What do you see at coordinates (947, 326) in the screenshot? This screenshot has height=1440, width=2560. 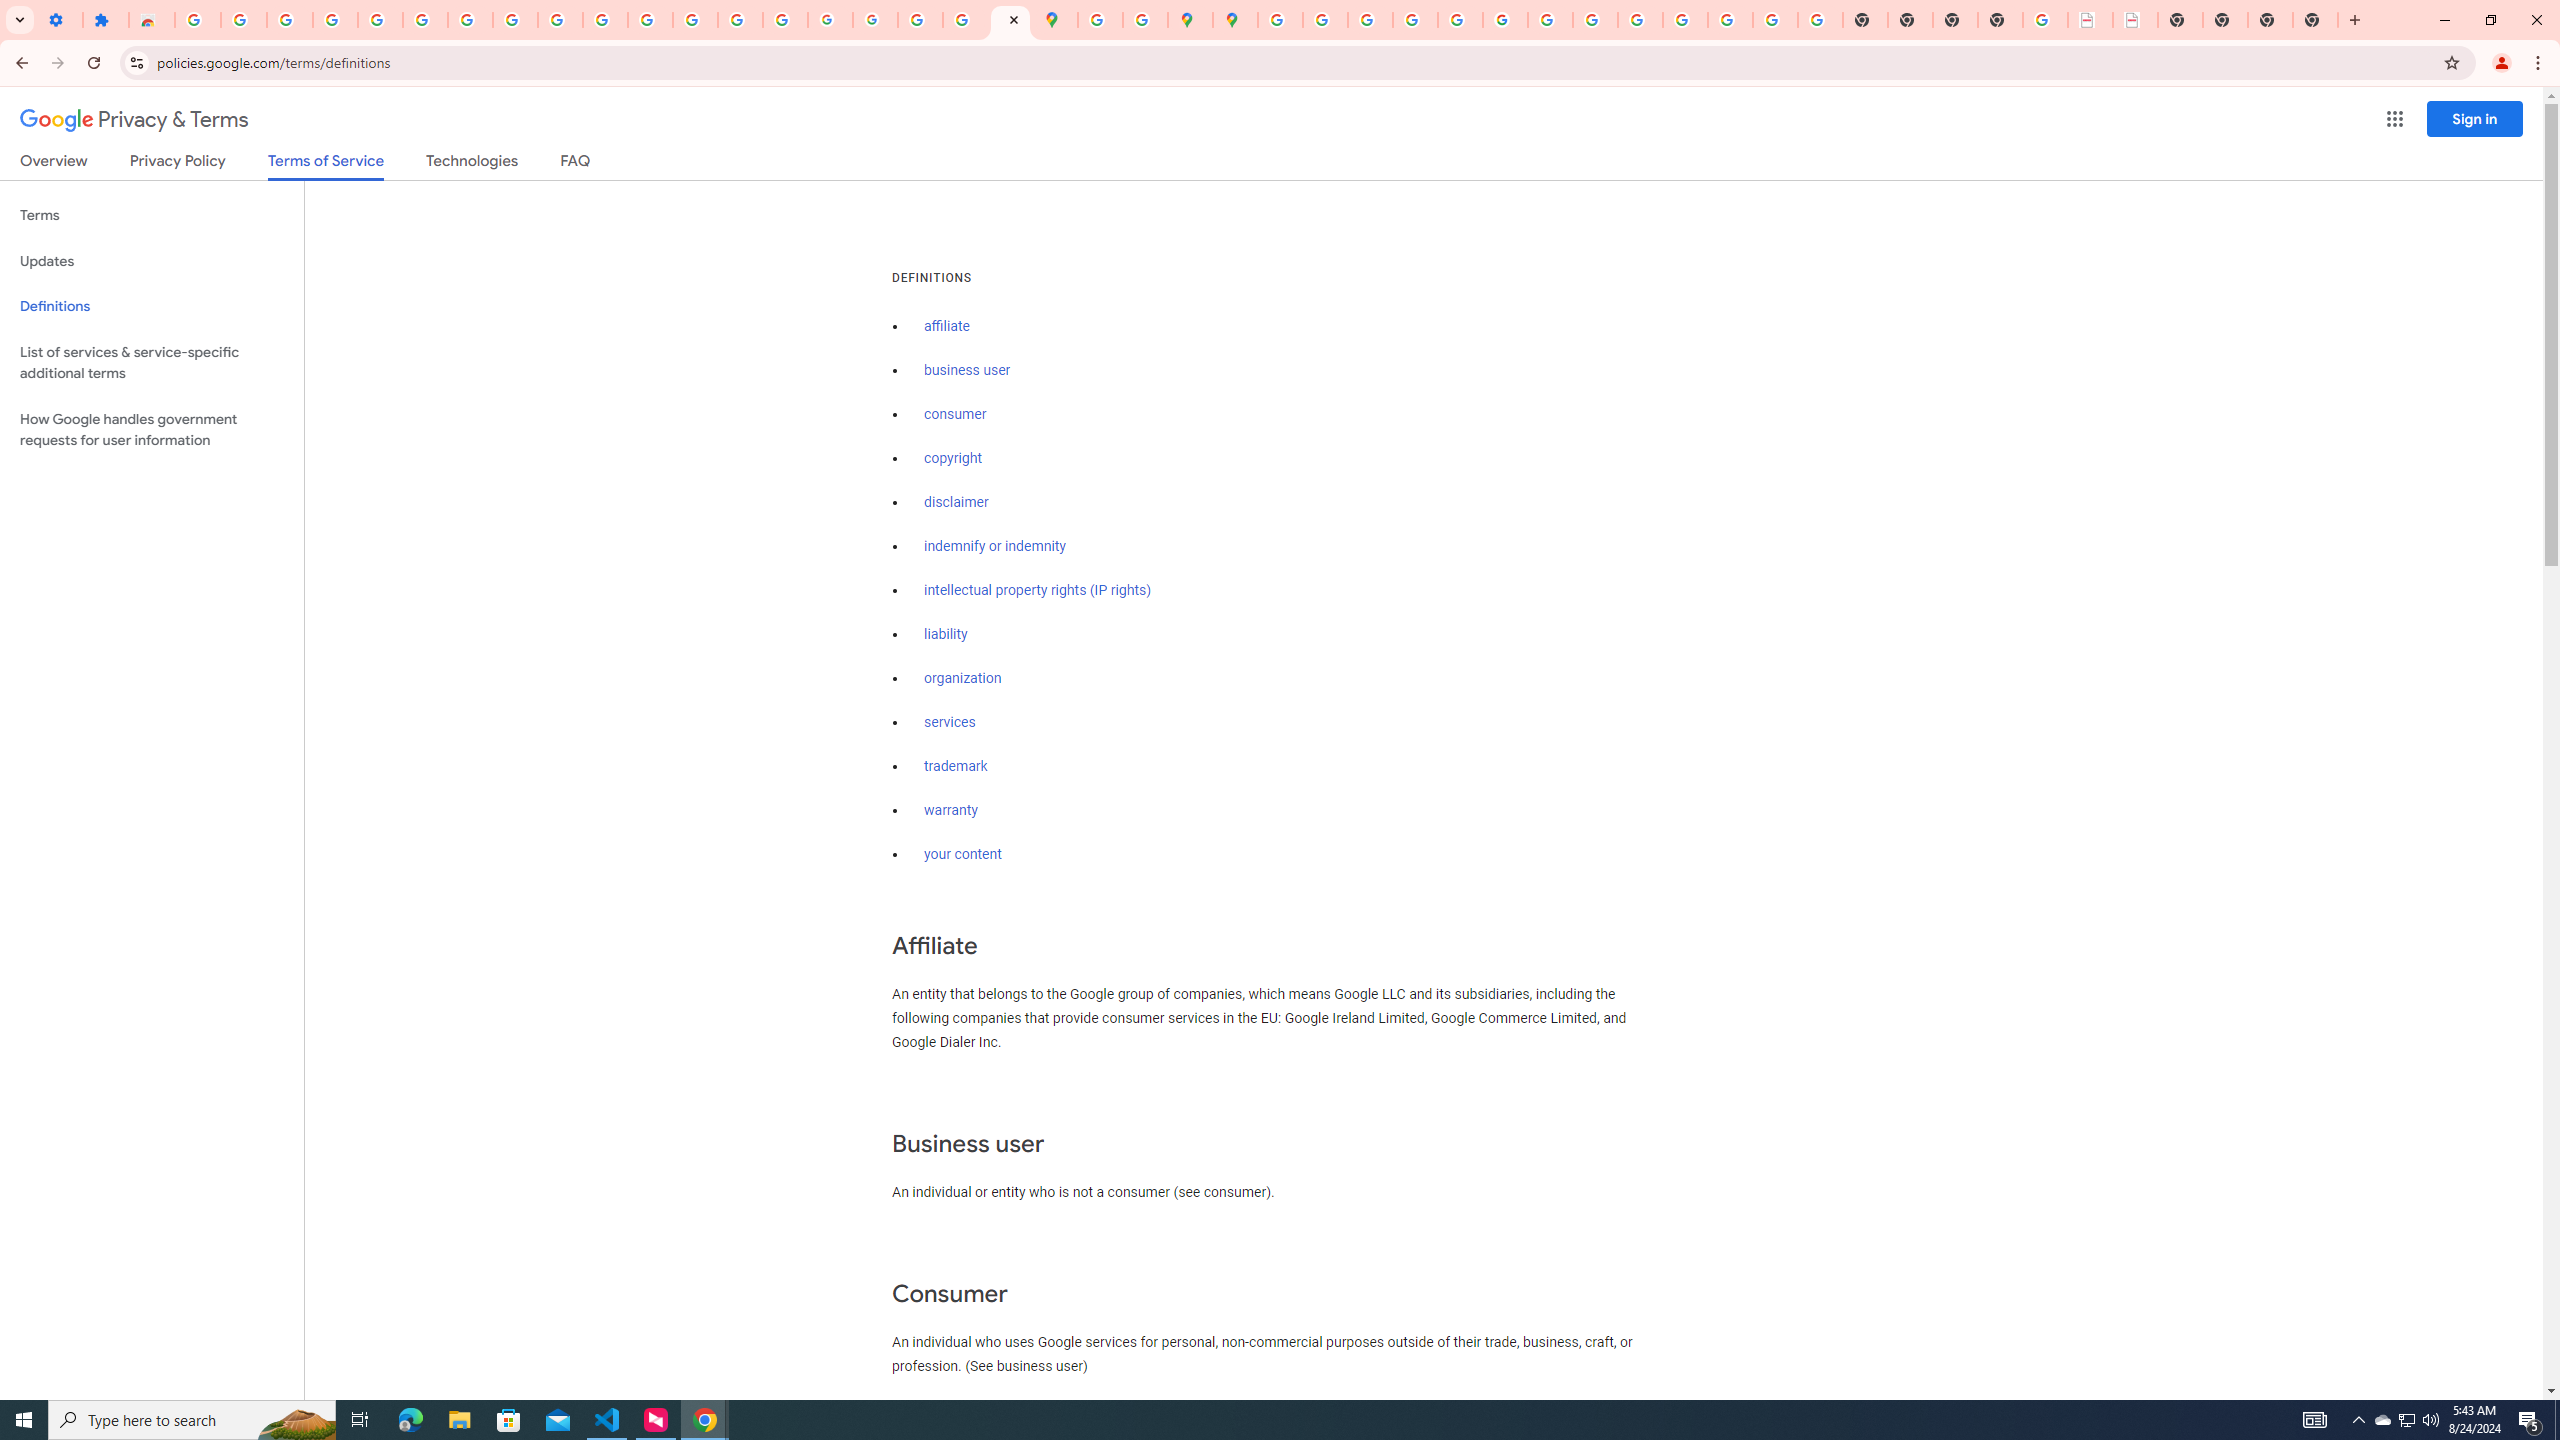 I see `affiliate` at bounding box center [947, 326].